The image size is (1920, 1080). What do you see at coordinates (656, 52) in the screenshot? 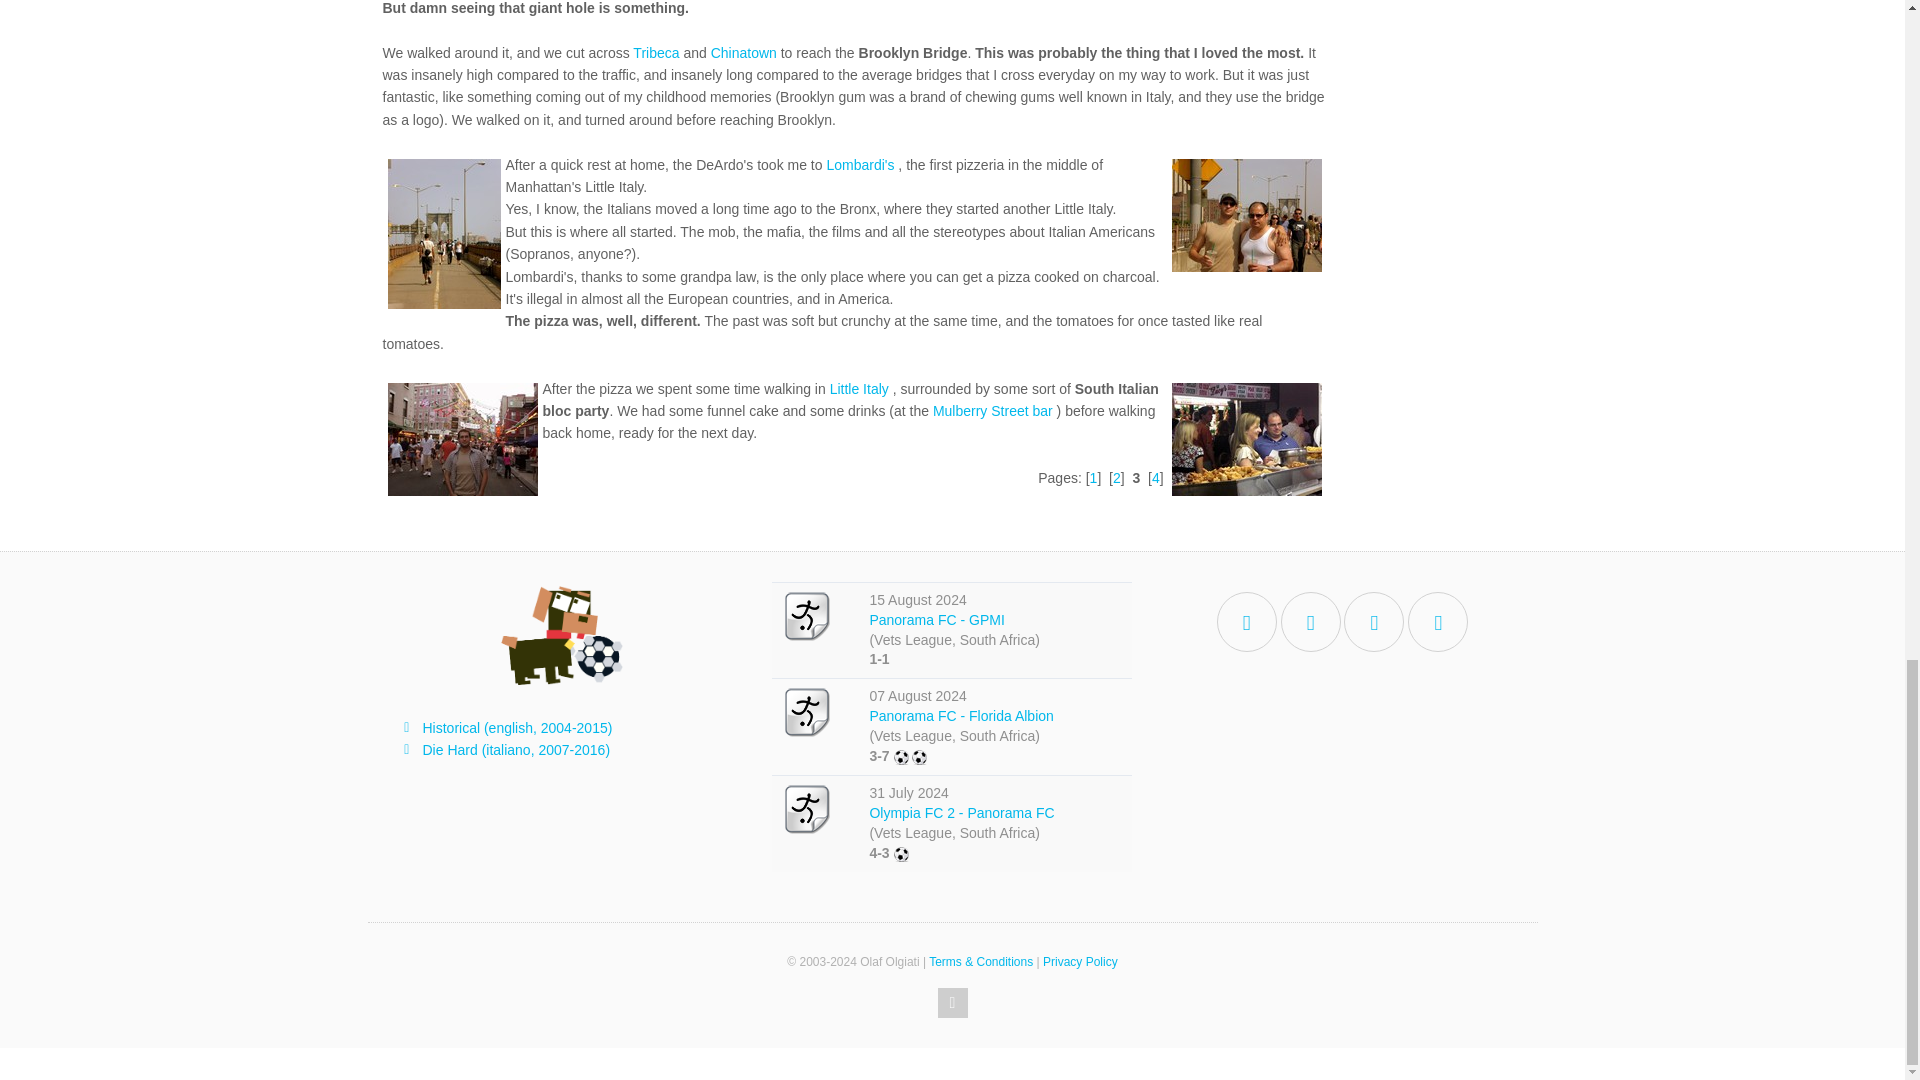
I see `Tribeca` at bounding box center [656, 52].